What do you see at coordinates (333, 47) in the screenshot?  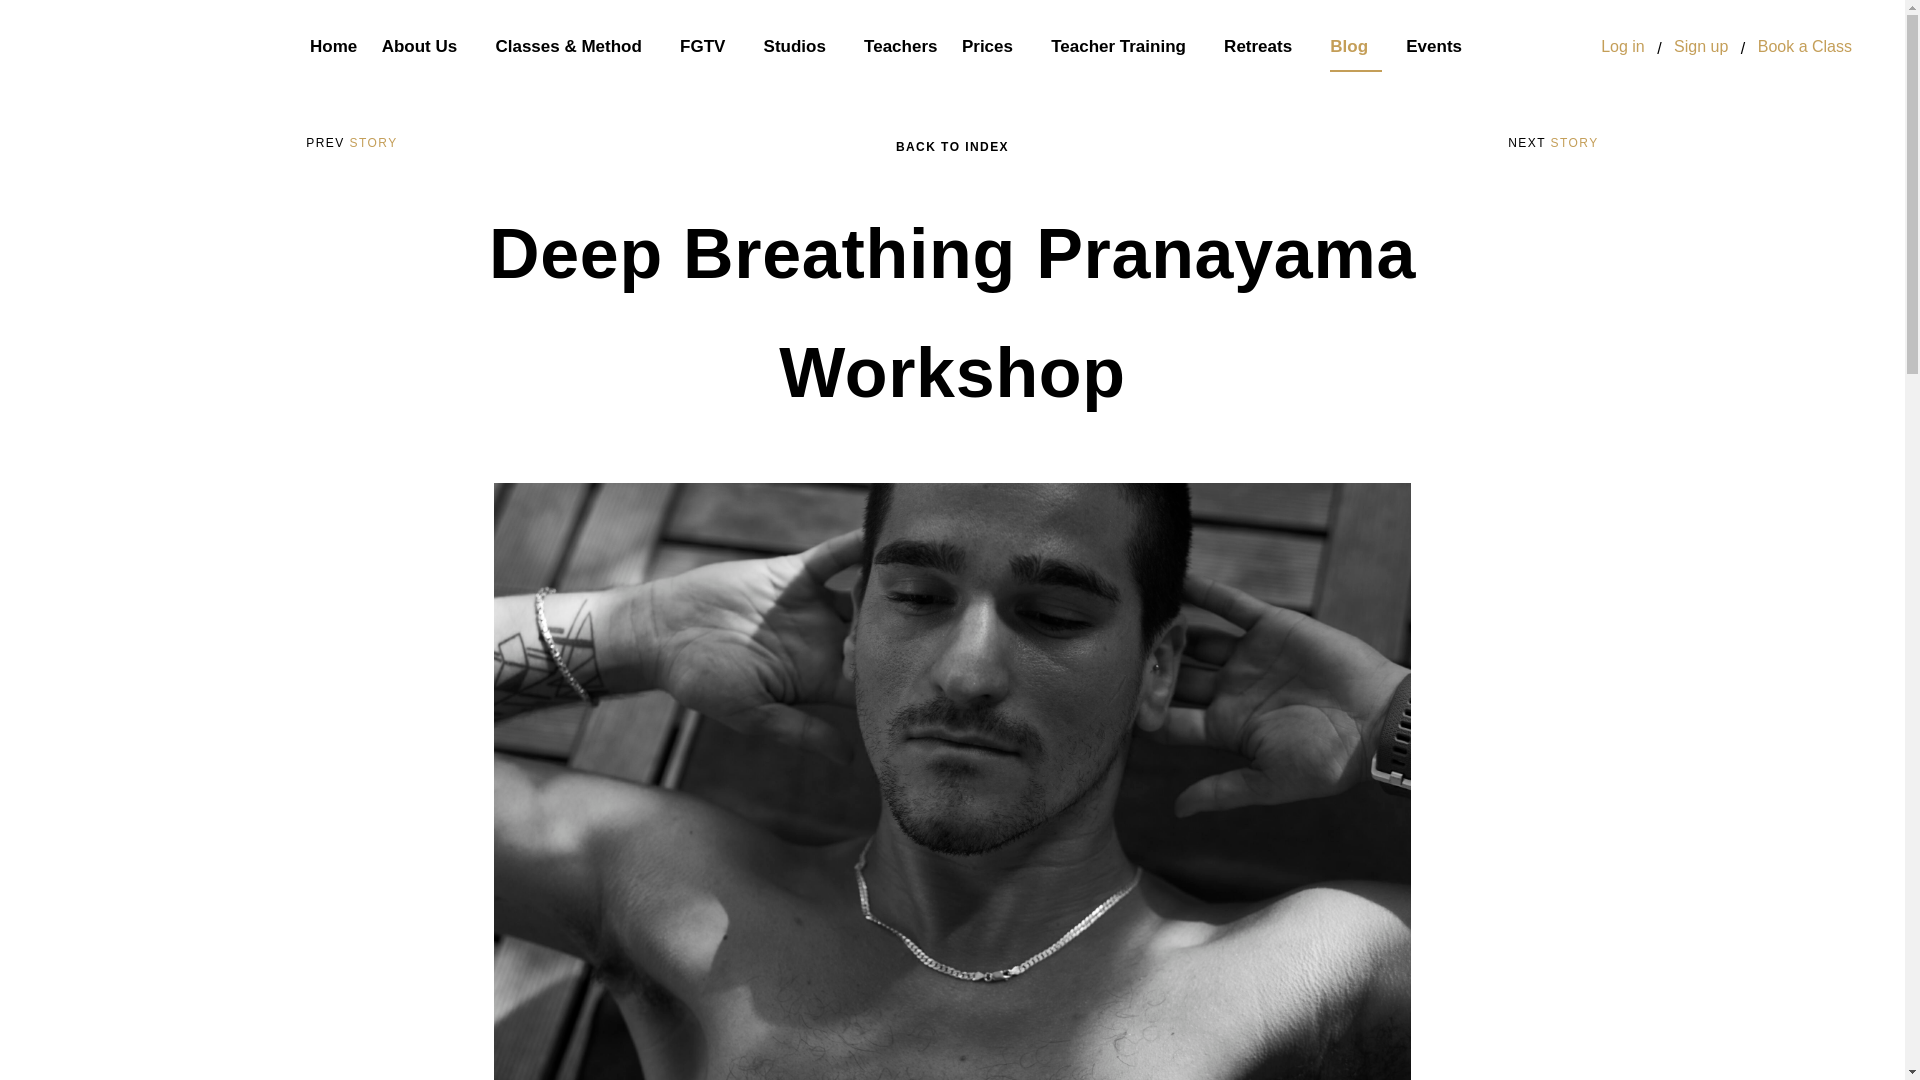 I see `Home` at bounding box center [333, 47].